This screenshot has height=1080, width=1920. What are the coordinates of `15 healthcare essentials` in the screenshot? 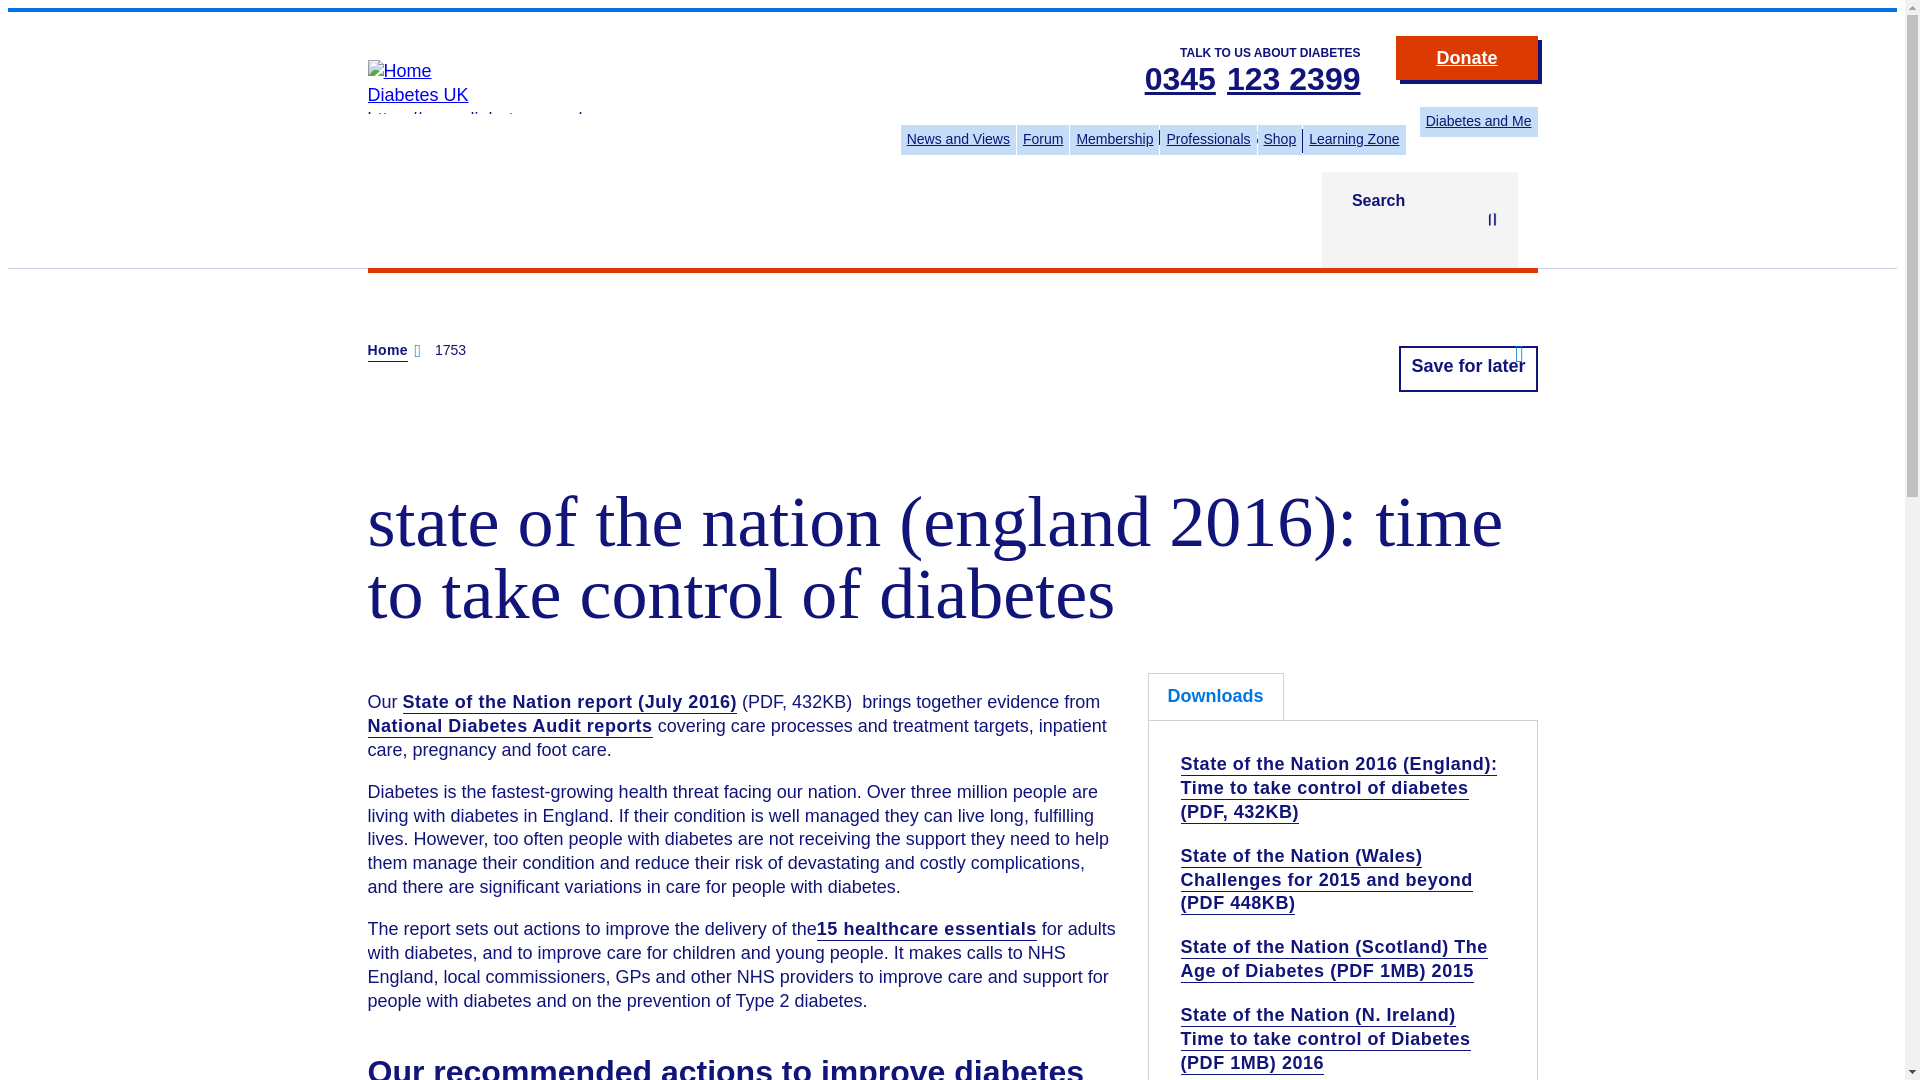 It's located at (926, 930).